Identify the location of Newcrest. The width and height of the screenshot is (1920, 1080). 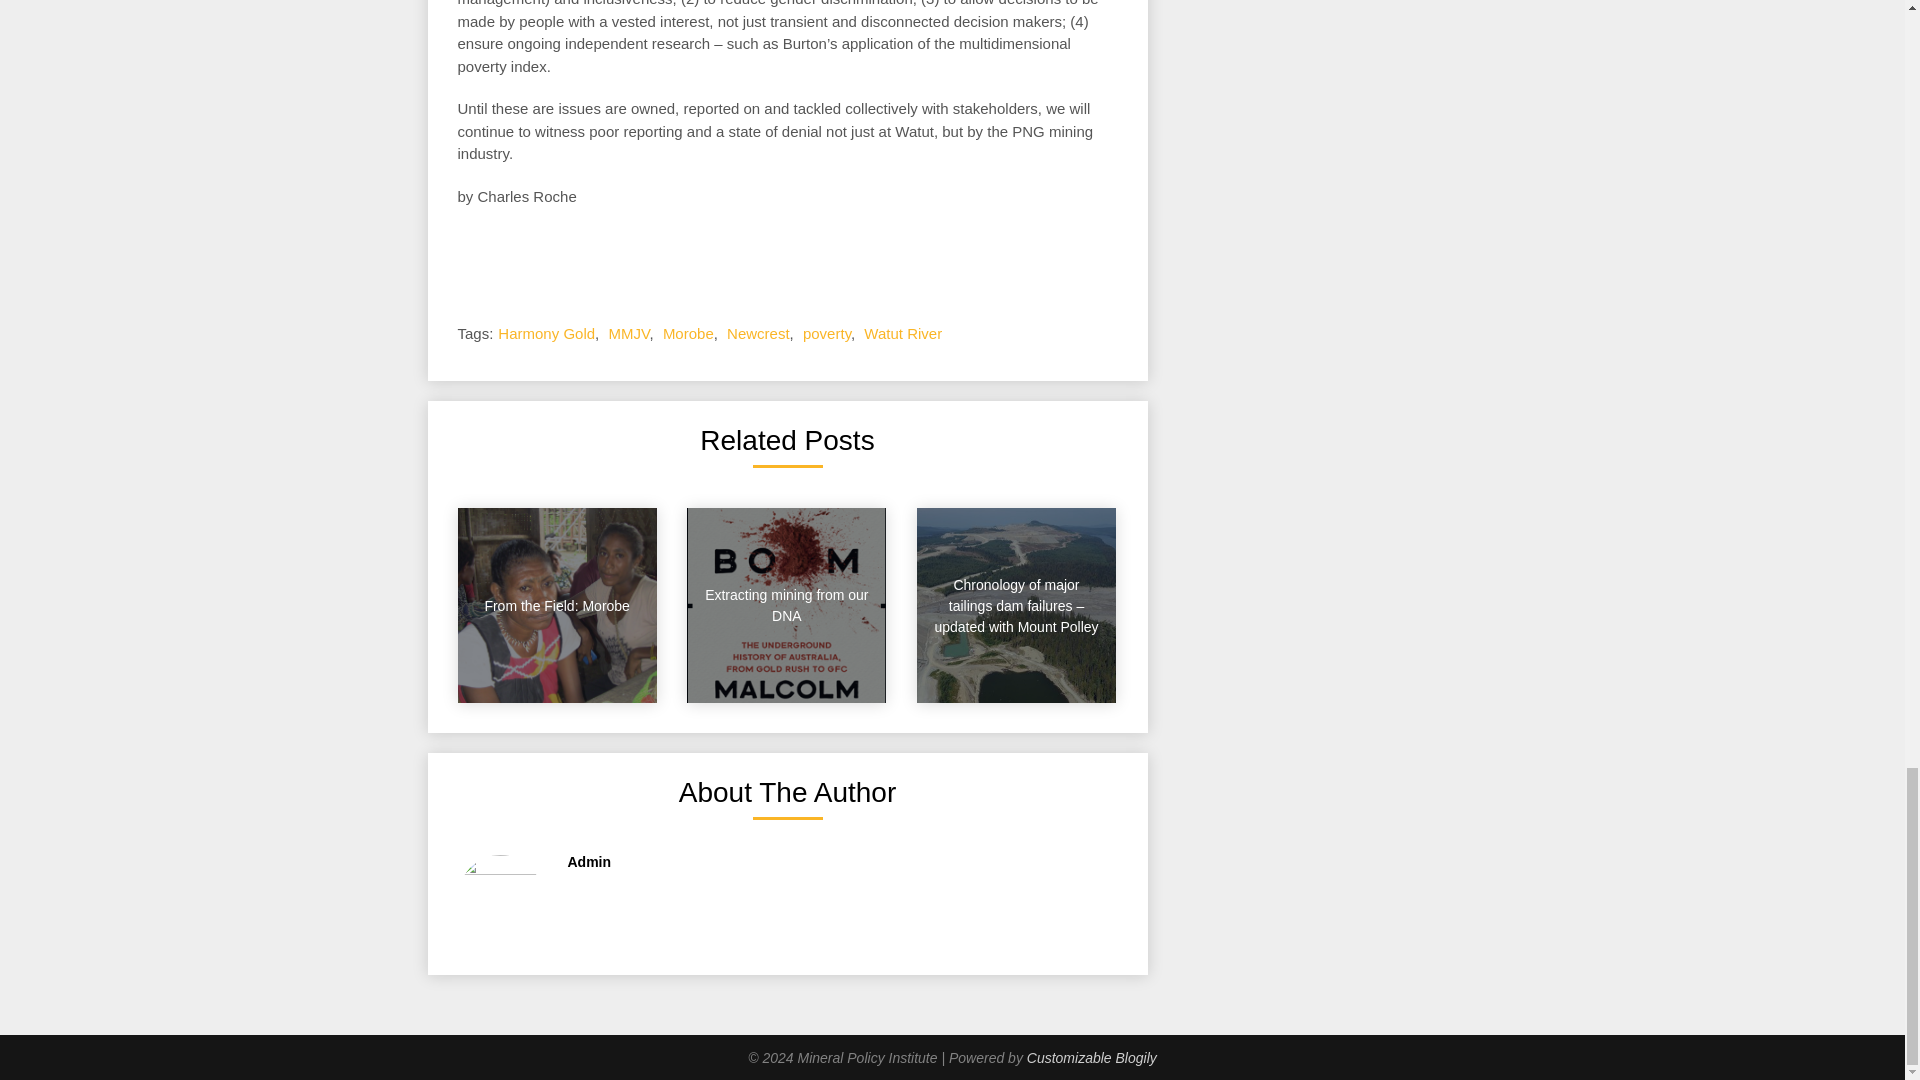
(758, 334).